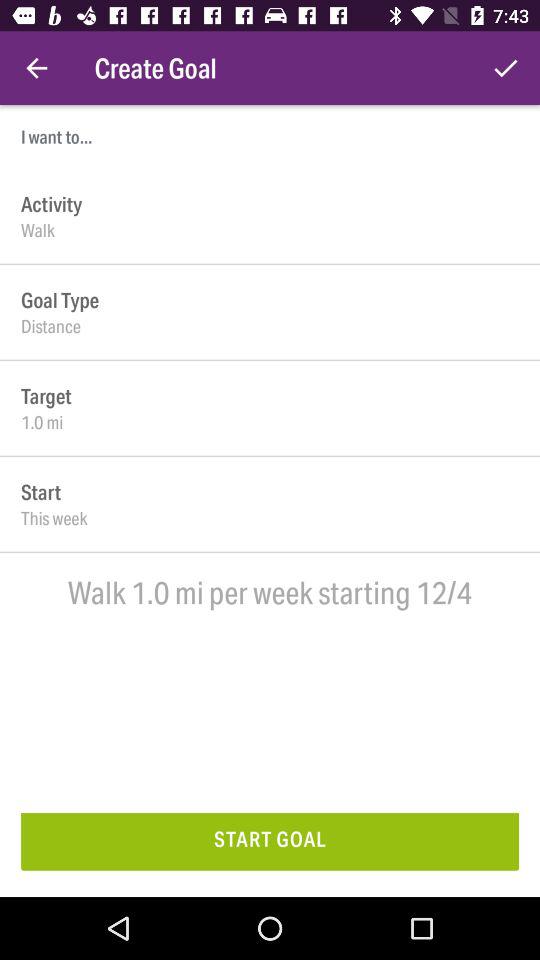  What do you see at coordinates (506, 68) in the screenshot?
I see `choose item to the right of create goal icon` at bounding box center [506, 68].